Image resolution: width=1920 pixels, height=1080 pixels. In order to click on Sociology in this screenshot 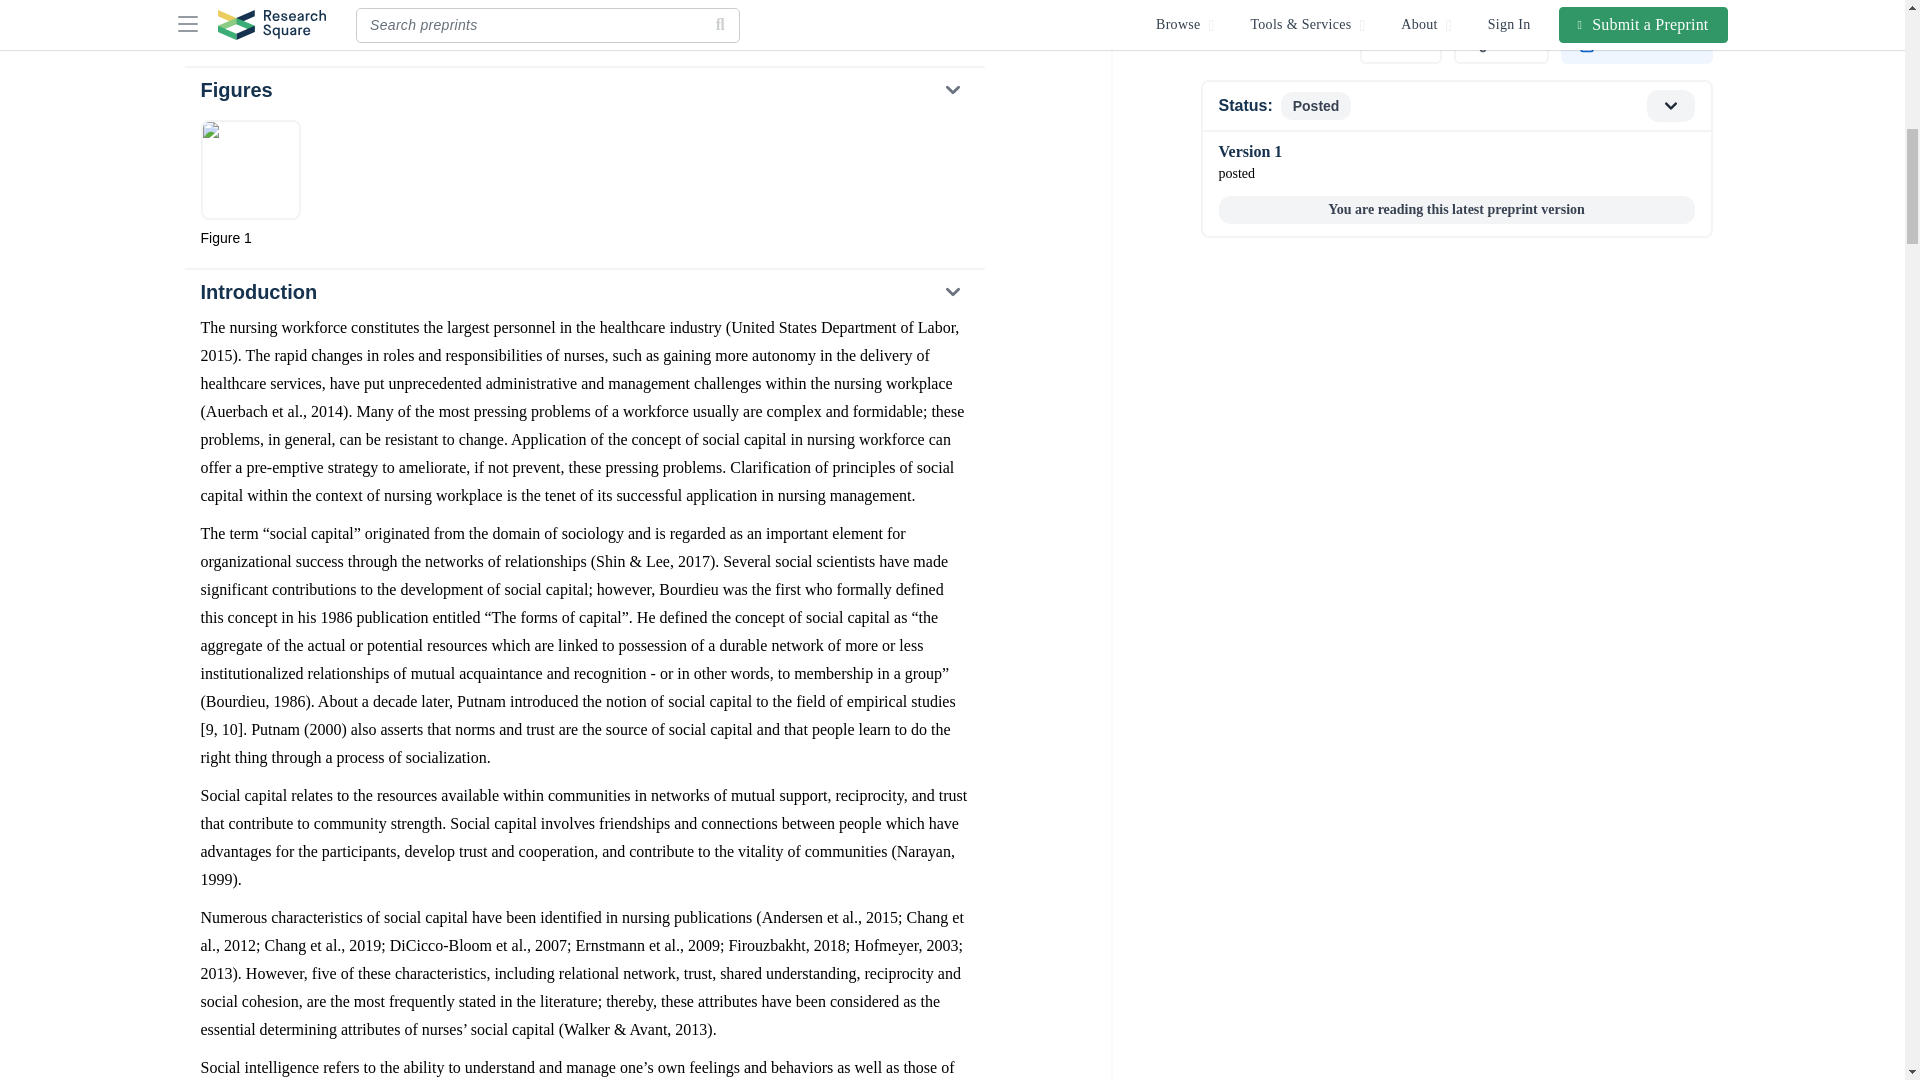, I will do `click(240, 3)`.